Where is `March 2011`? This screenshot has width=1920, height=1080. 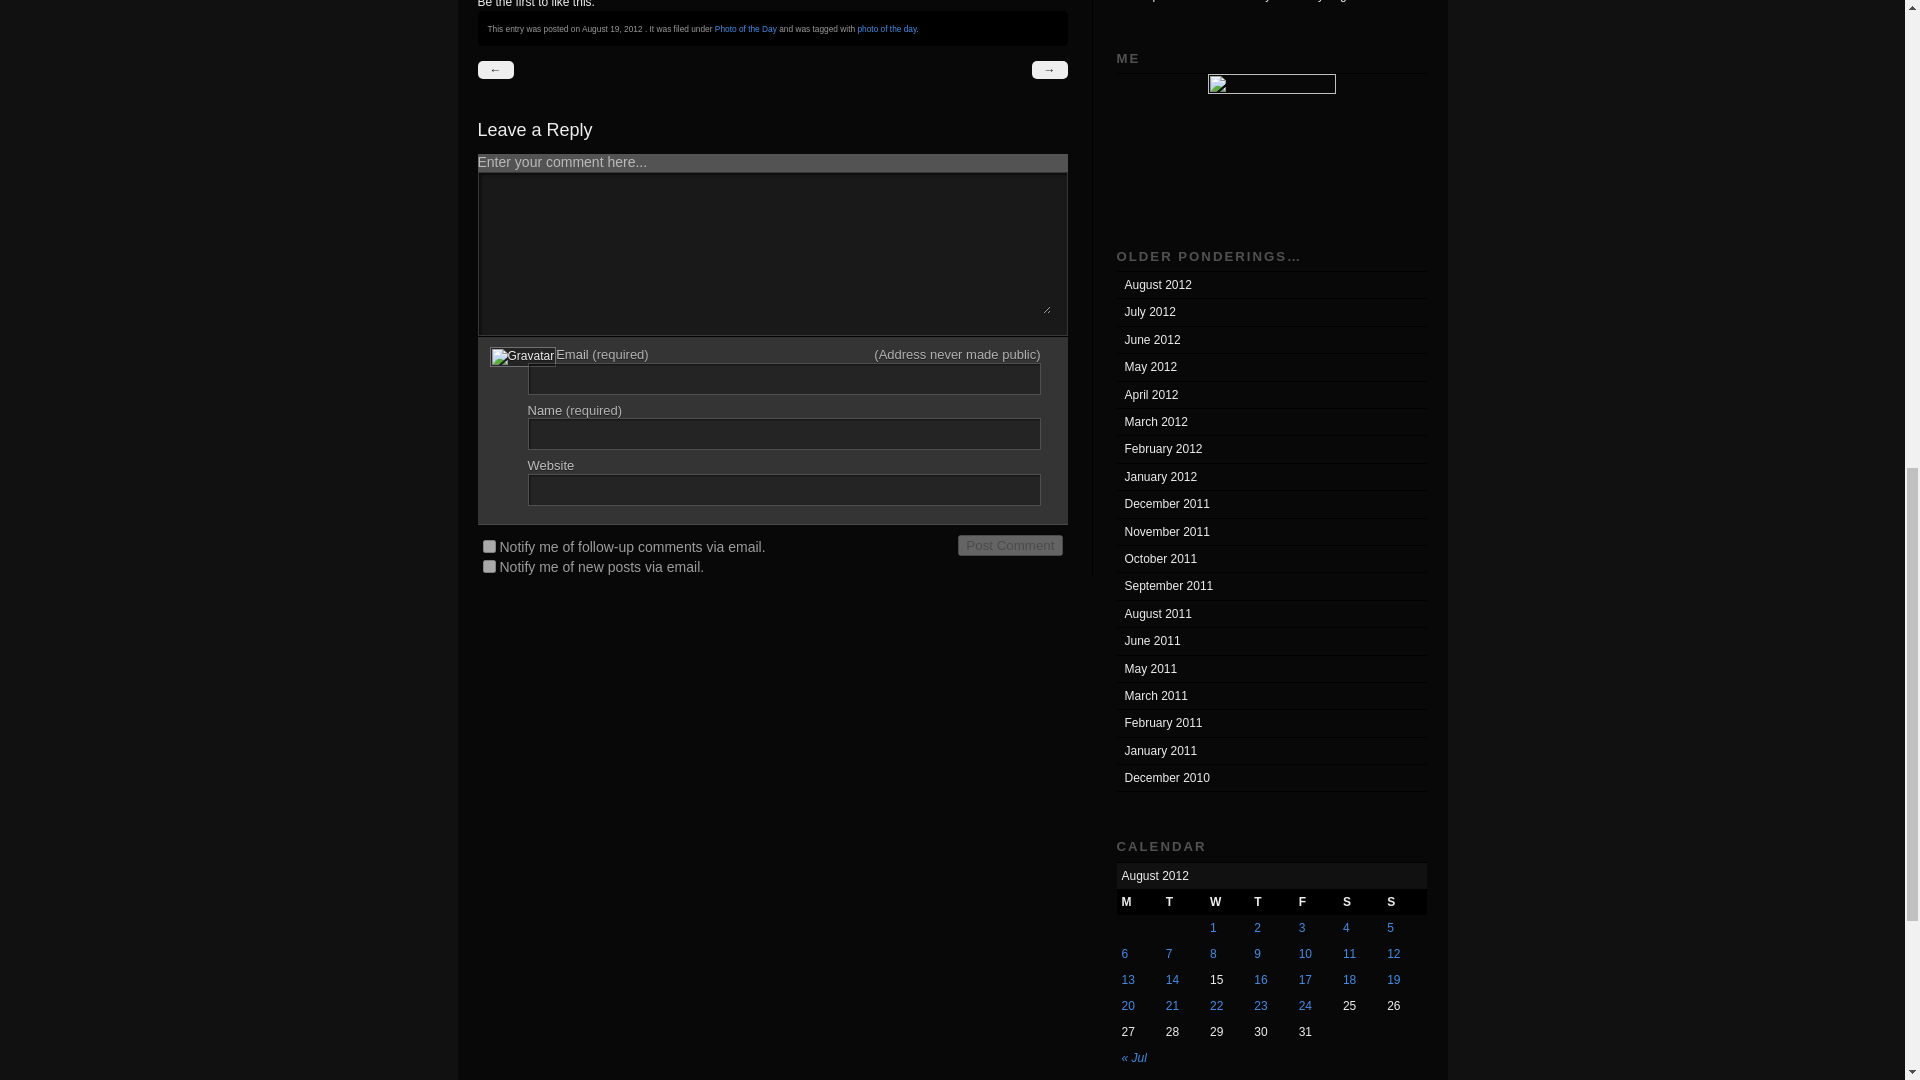 March 2011 is located at coordinates (1270, 696).